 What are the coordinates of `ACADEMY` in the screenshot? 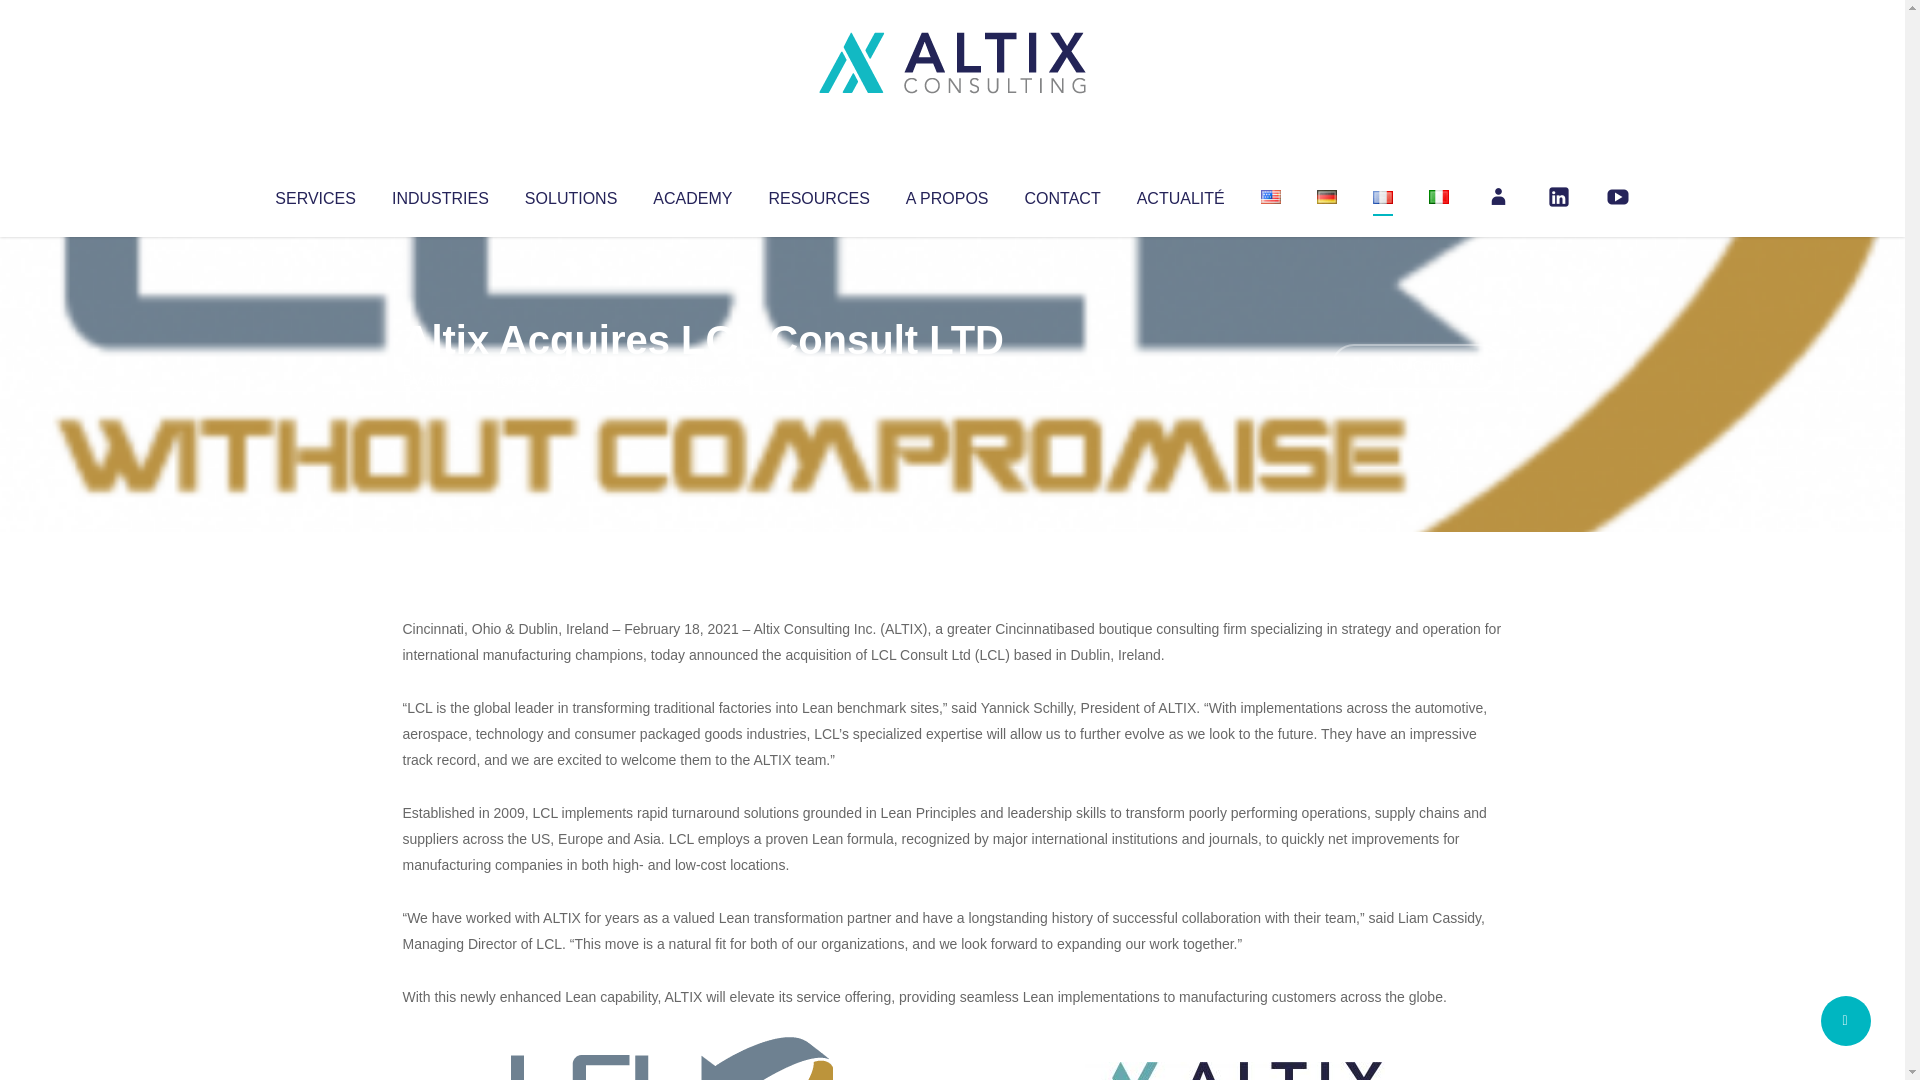 It's located at (692, 194).